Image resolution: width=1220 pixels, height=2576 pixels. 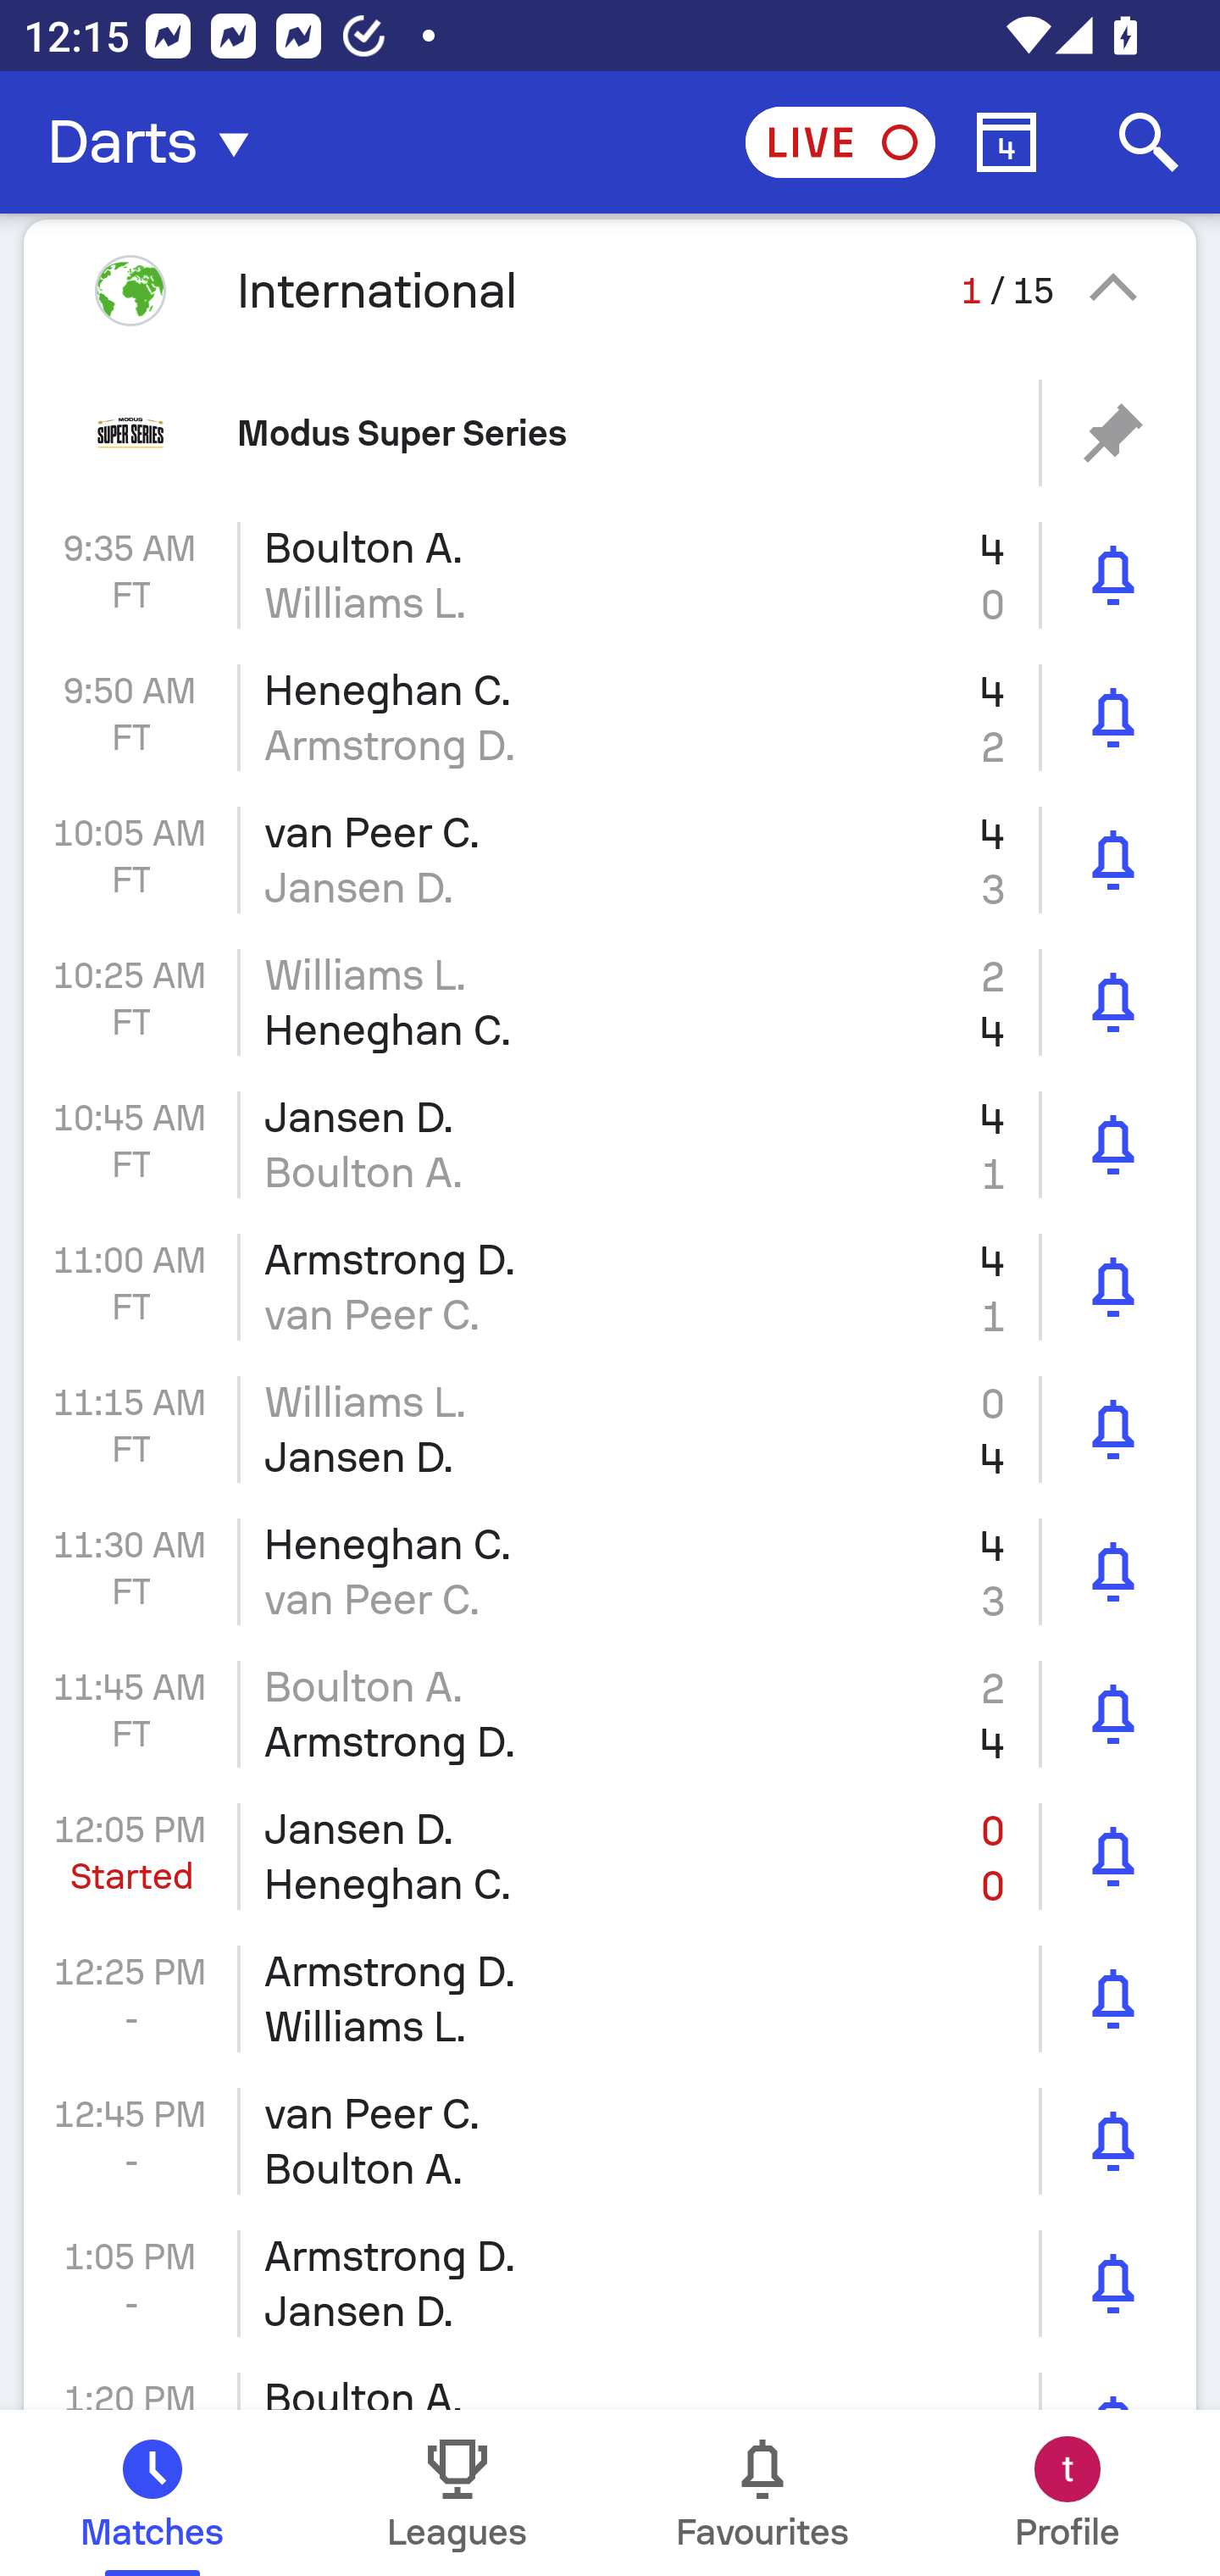 What do you see at coordinates (762, 2493) in the screenshot?
I see `Favourites` at bounding box center [762, 2493].